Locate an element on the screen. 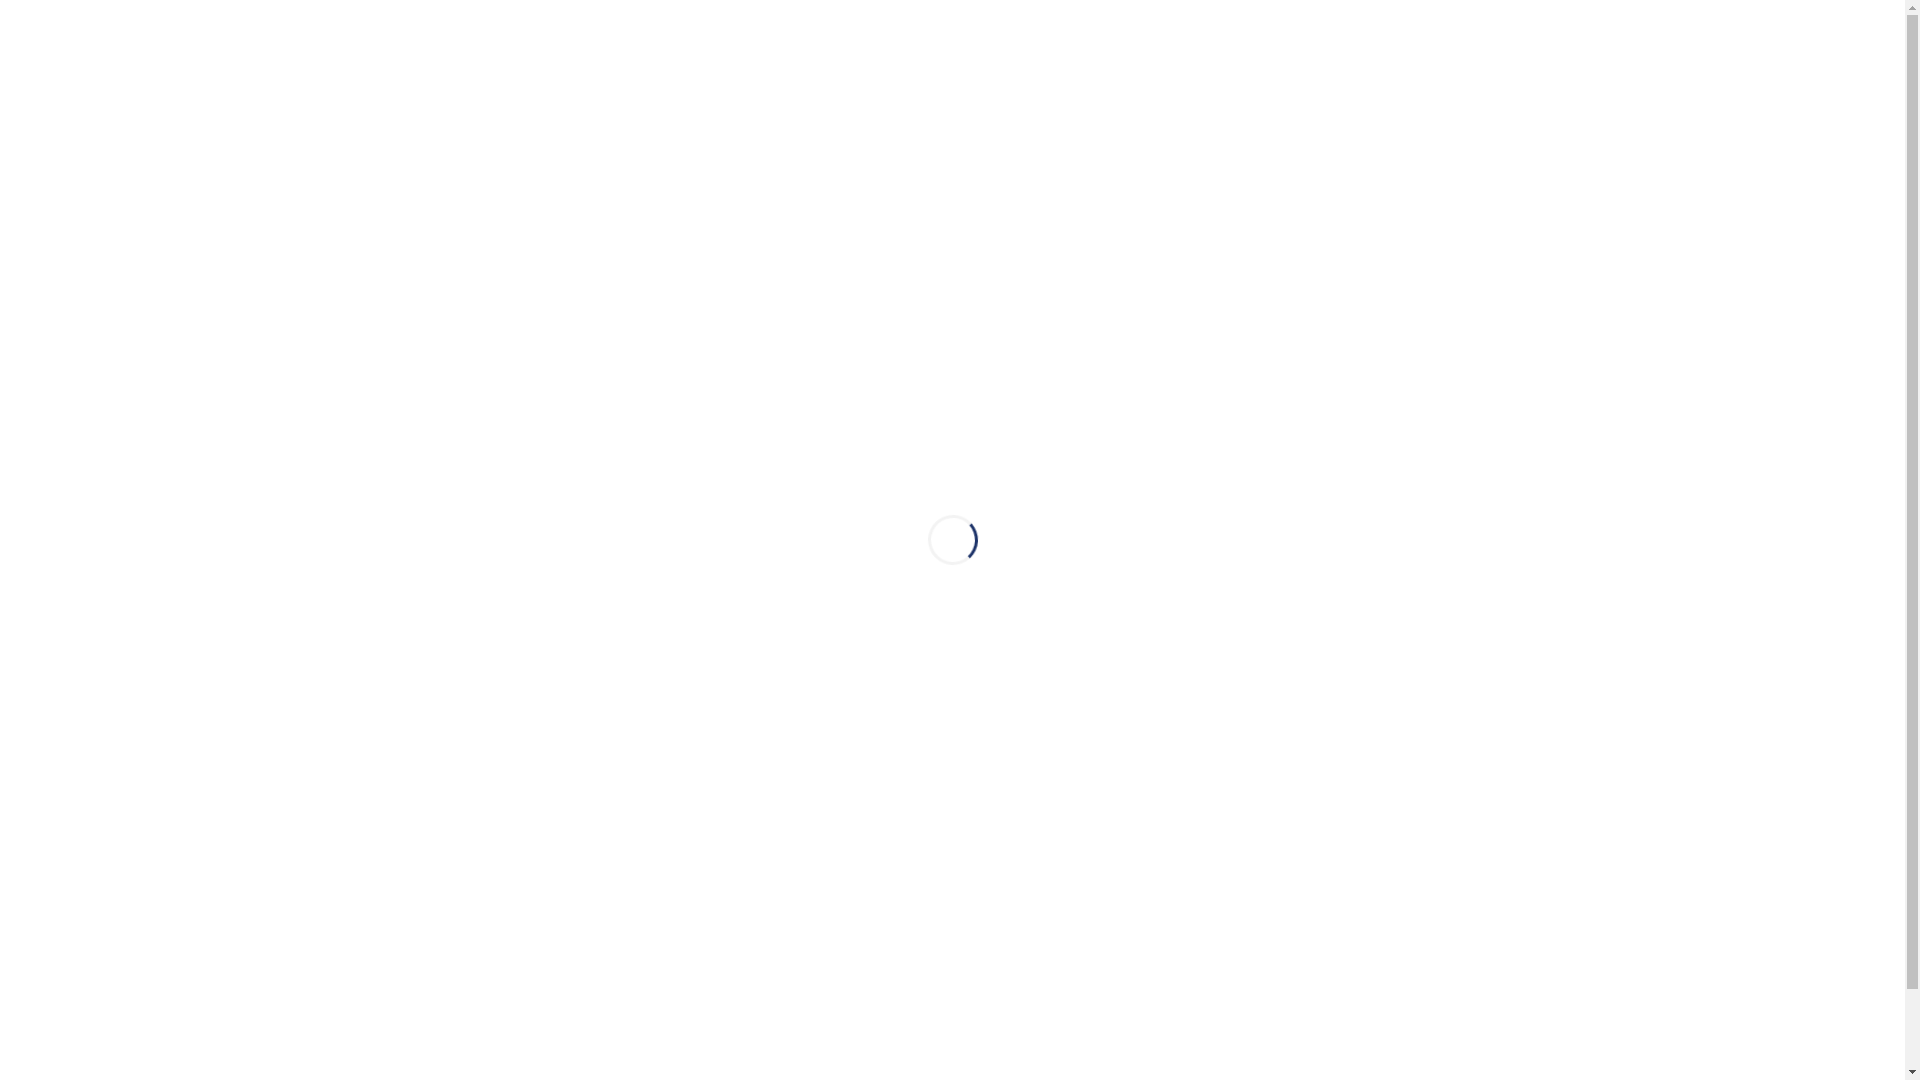 This screenshot has height=1080, width=1920. About company is located at coordinates (428, 236).